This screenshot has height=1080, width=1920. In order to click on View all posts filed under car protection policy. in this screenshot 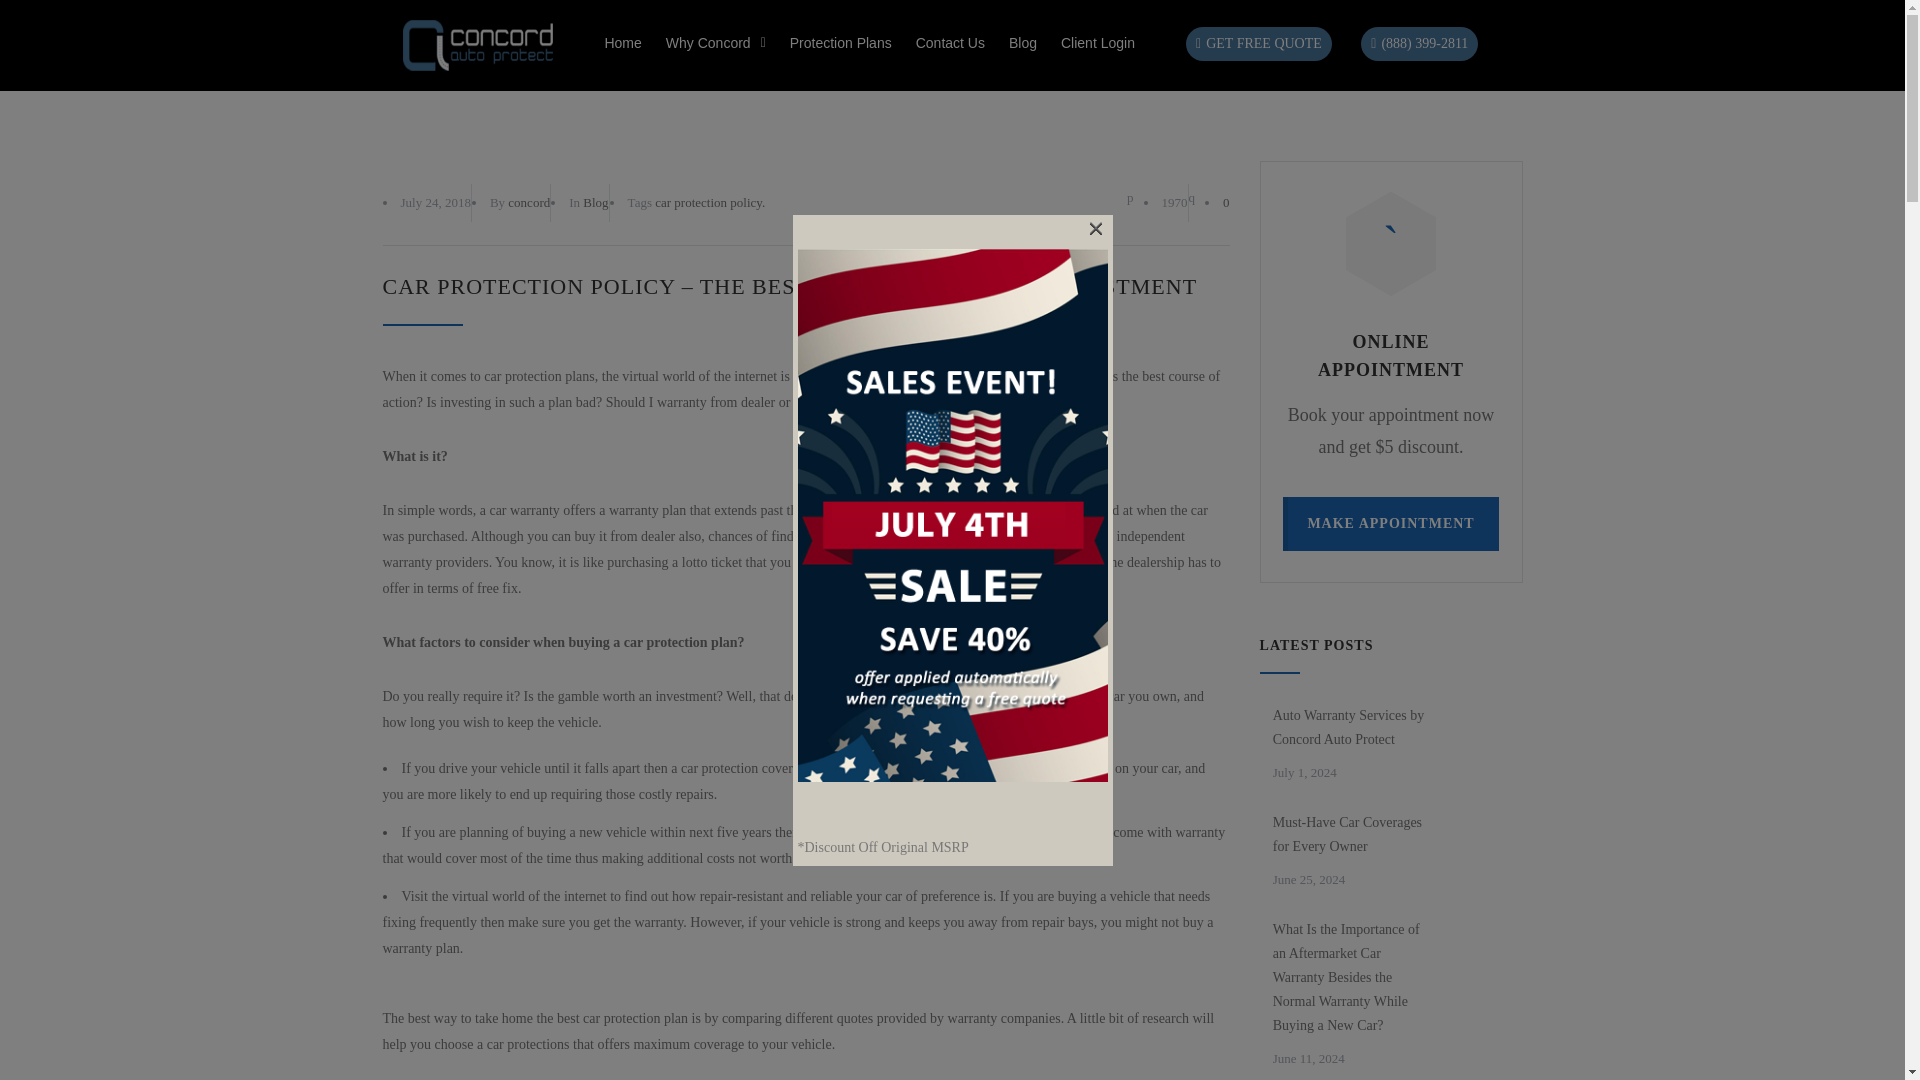, I will do `click(709, 202)`.